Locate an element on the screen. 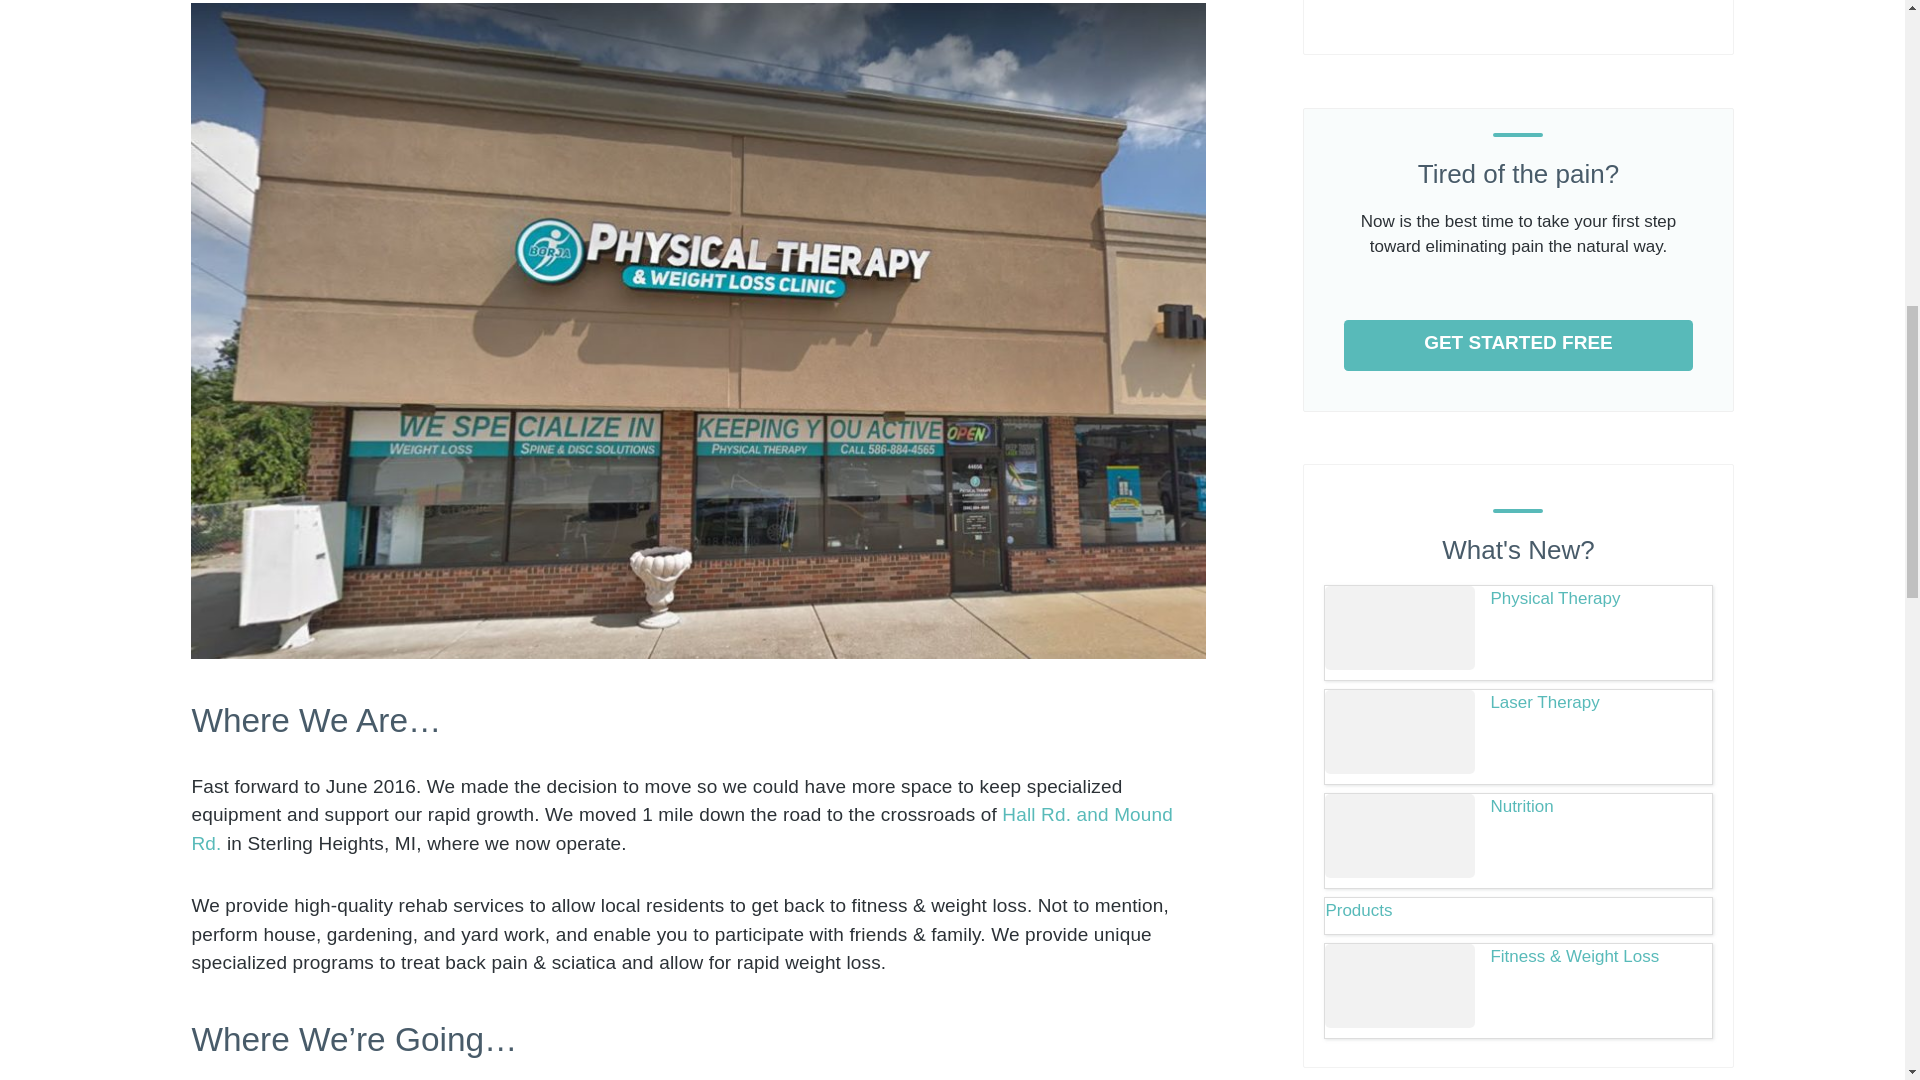 Image resolution: width=1920 pixels, height=1080 pixels. Physical Therapy is located at coordinates (1517, 599).